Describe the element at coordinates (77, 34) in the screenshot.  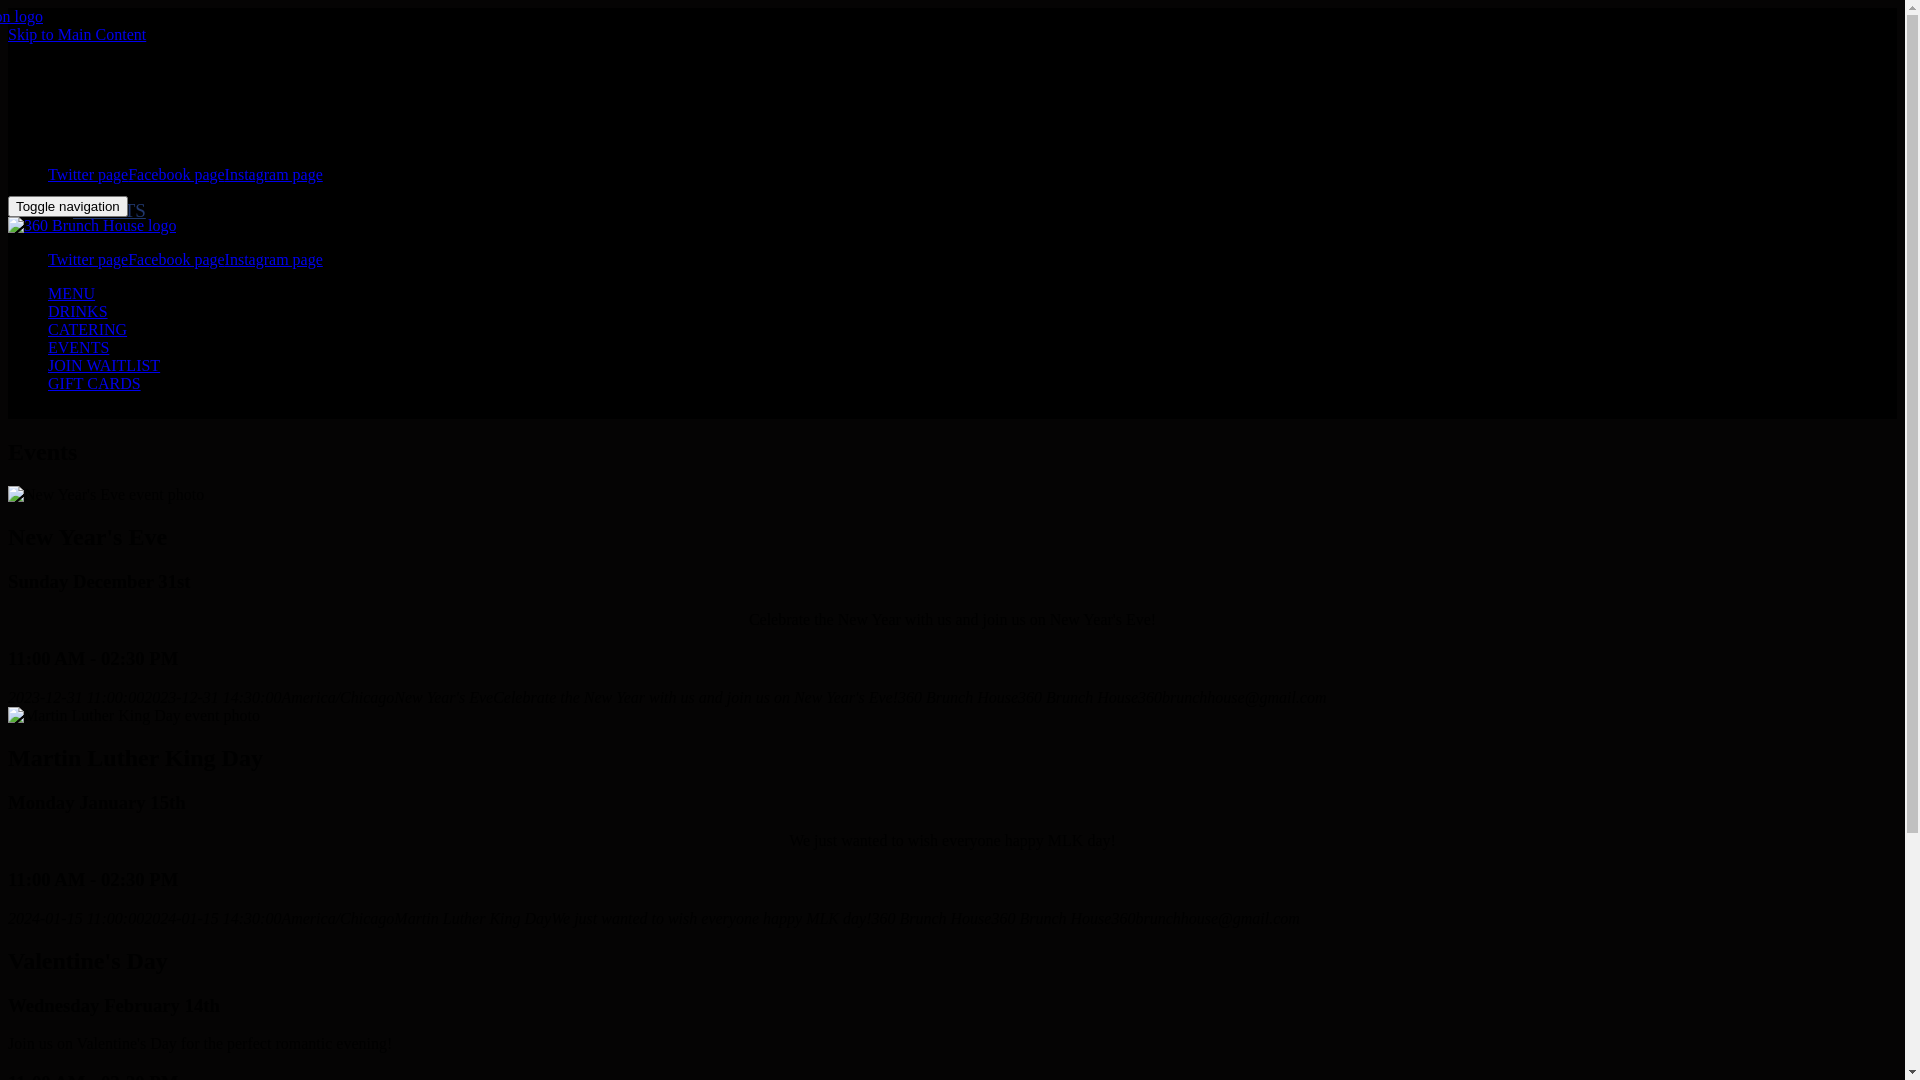
I see `Skip to Main Content` at that location.